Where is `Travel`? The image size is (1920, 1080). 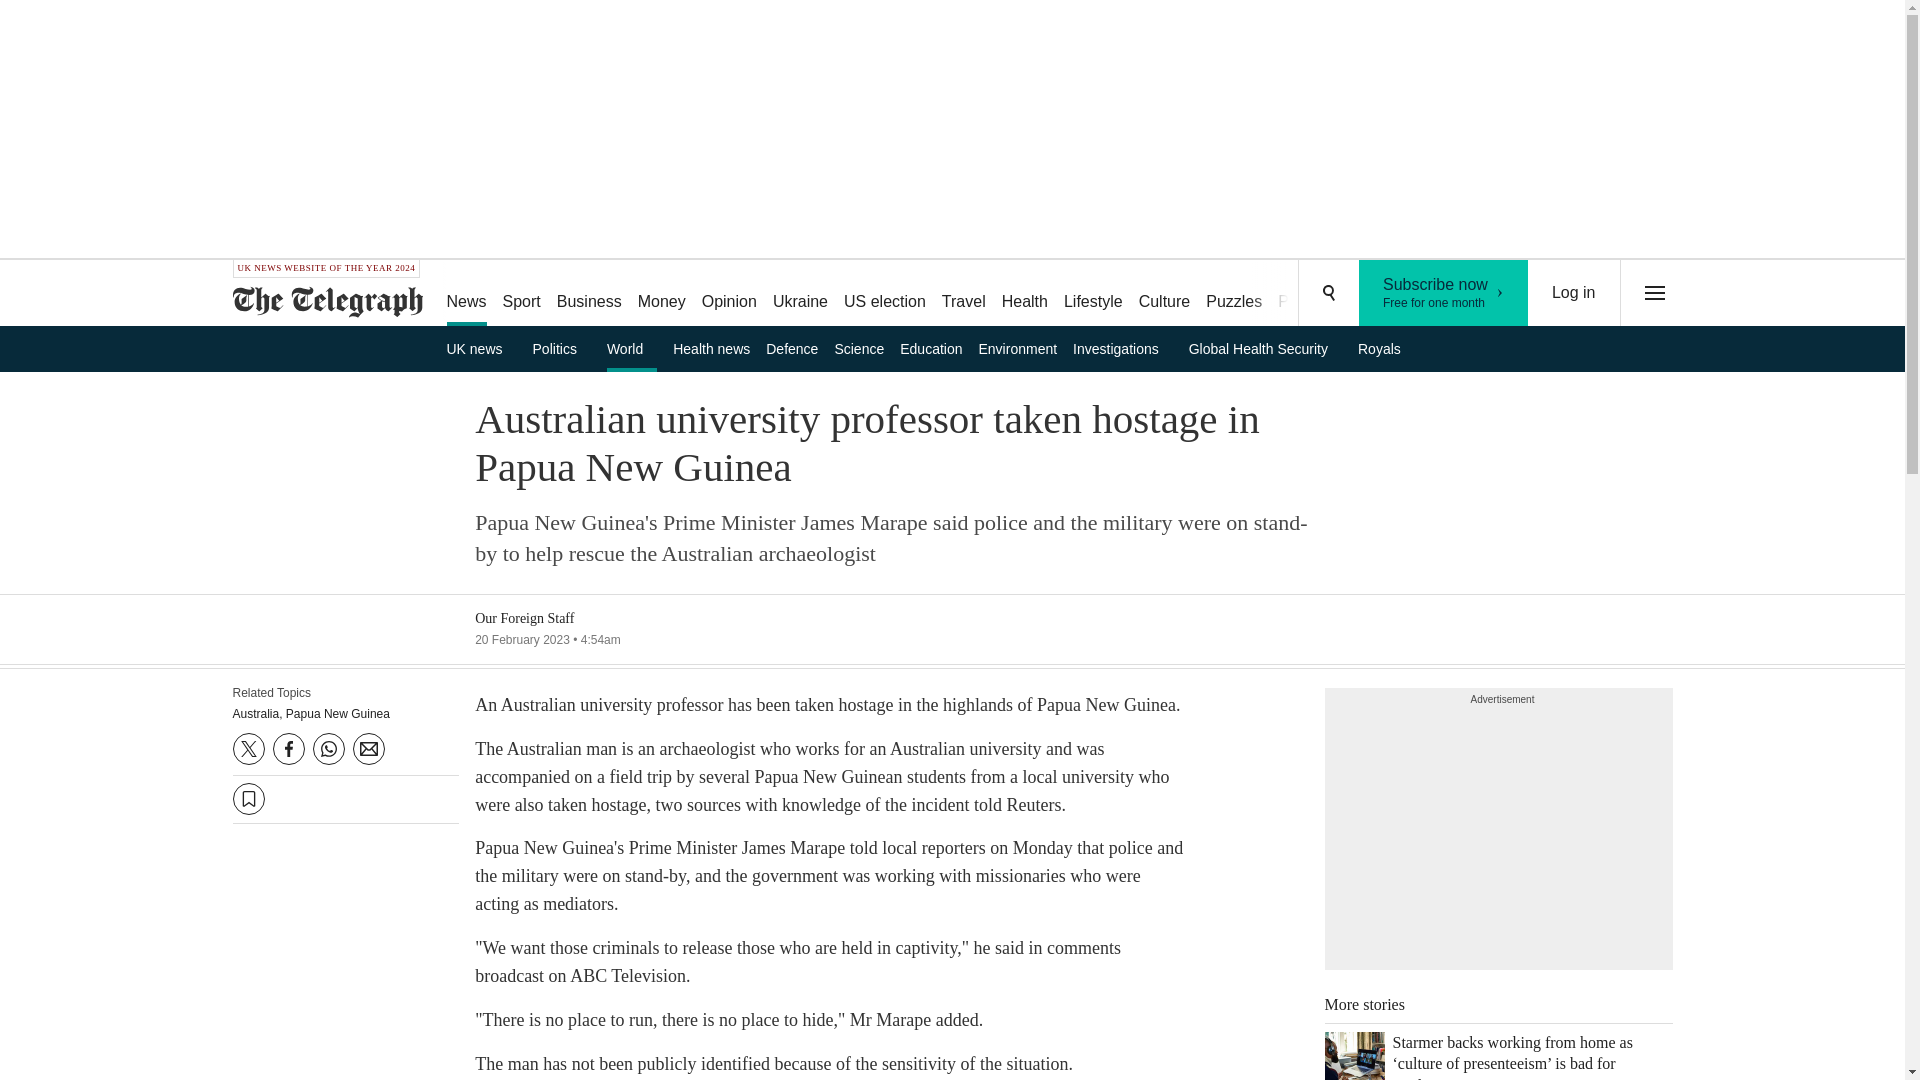 Travel is located at coordinates (964, 294).